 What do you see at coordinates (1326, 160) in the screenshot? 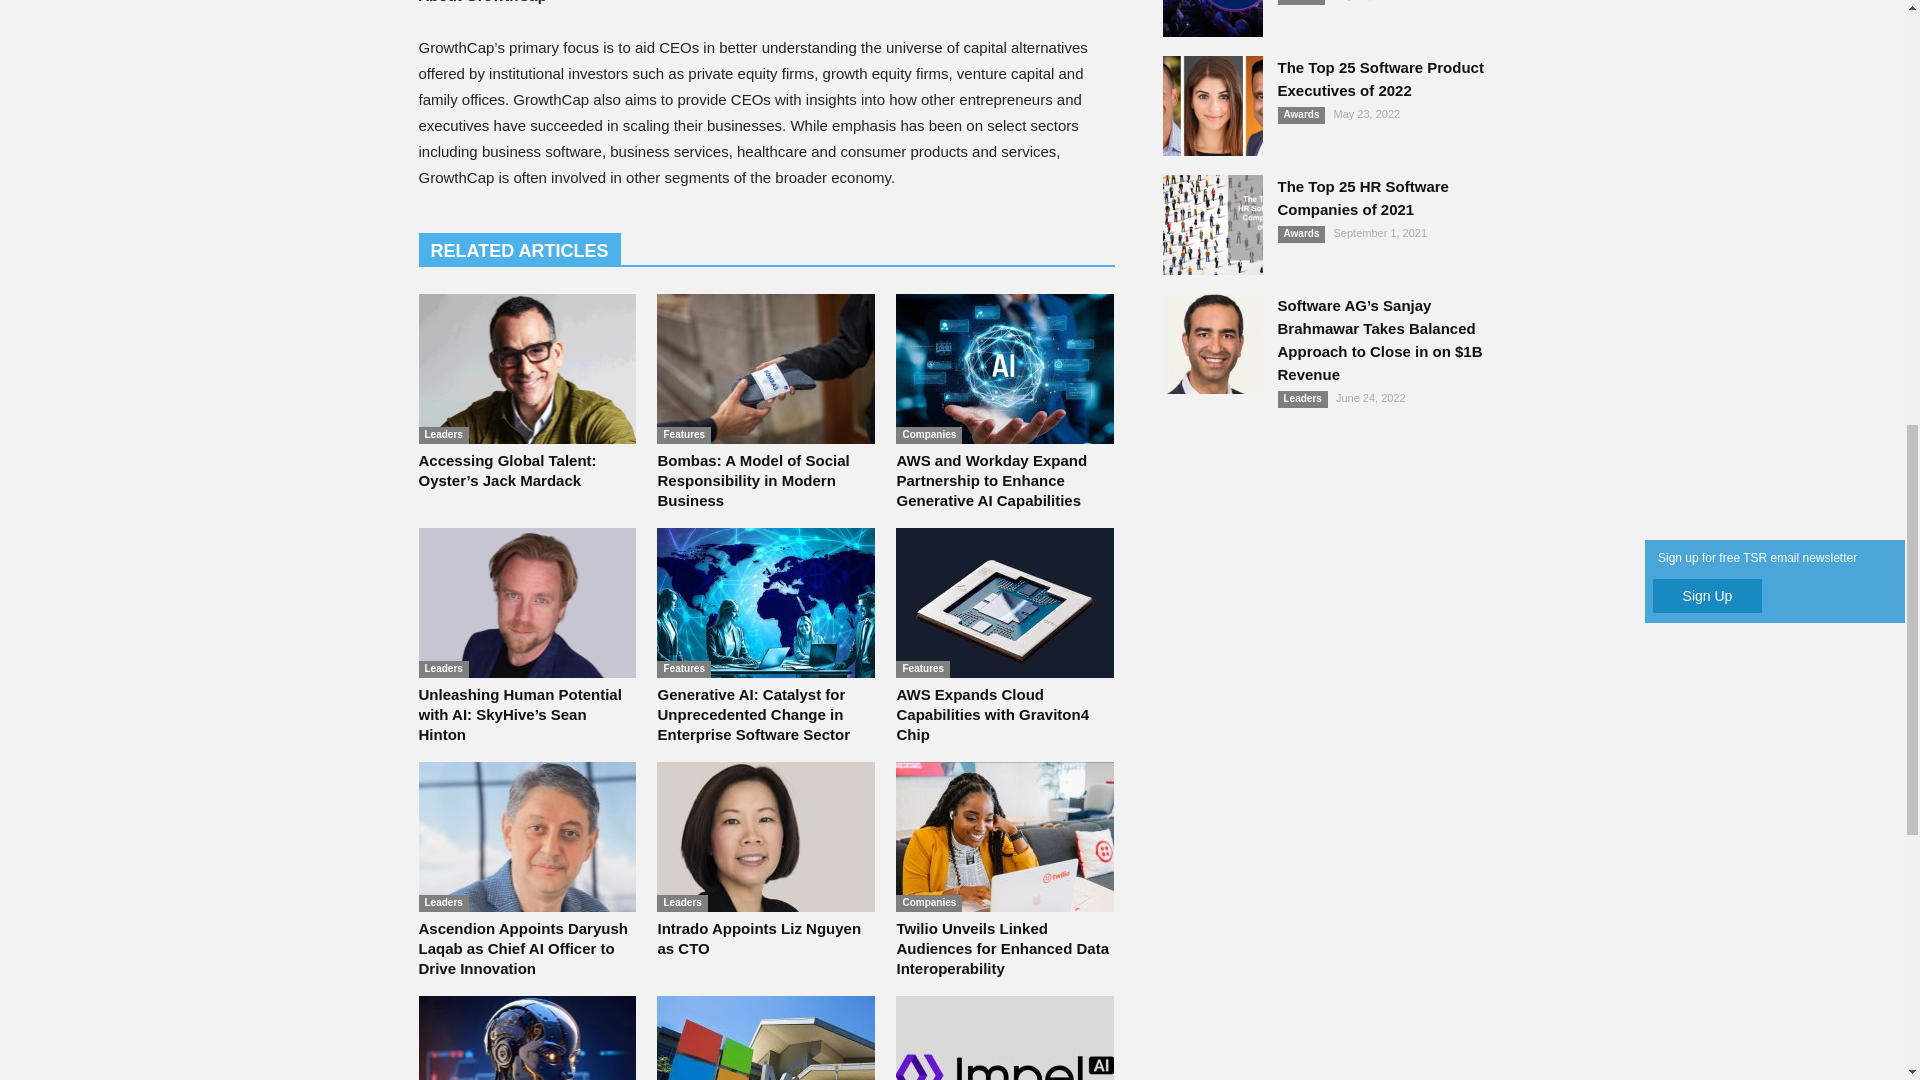
I see `Email address` at bounding box center [1326, 160].